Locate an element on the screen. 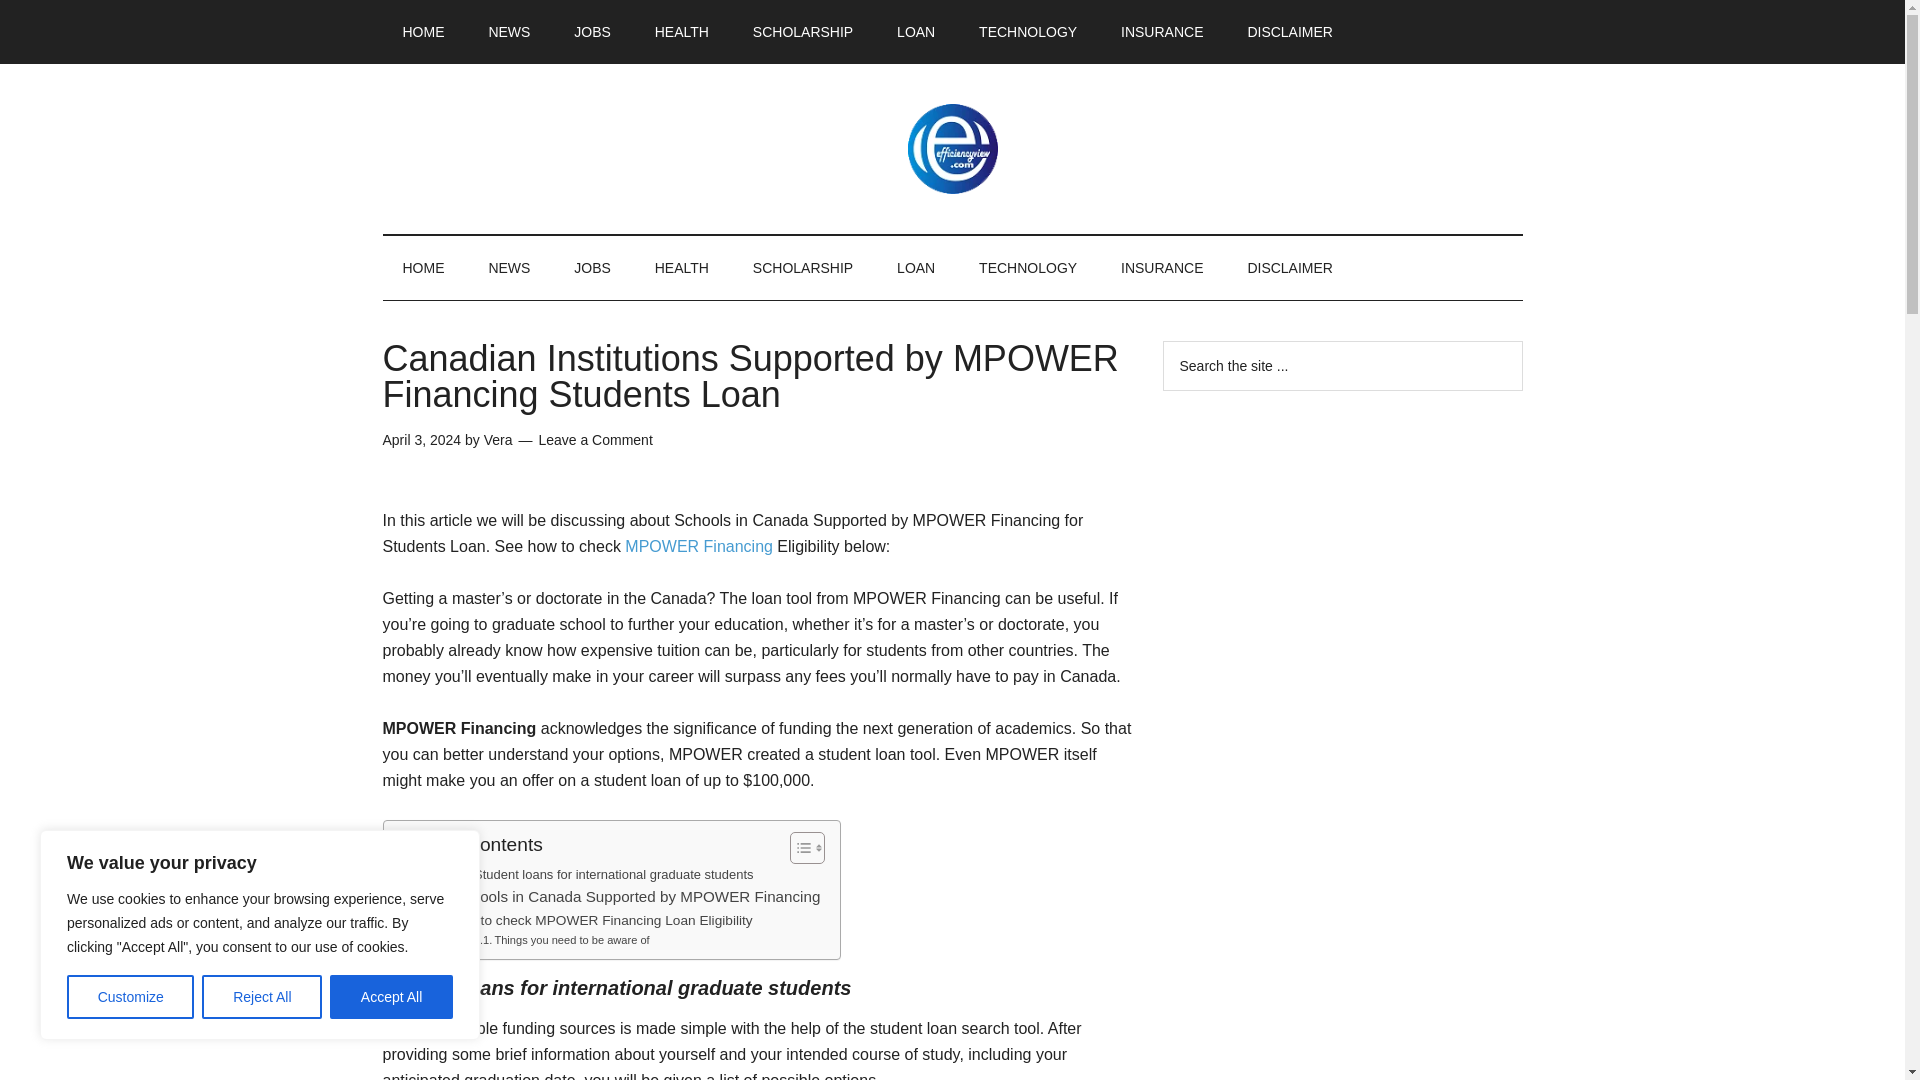 This screenshot has height=1080, width=1920. Student loans for international graduate students is located at coordinates (596, 875).